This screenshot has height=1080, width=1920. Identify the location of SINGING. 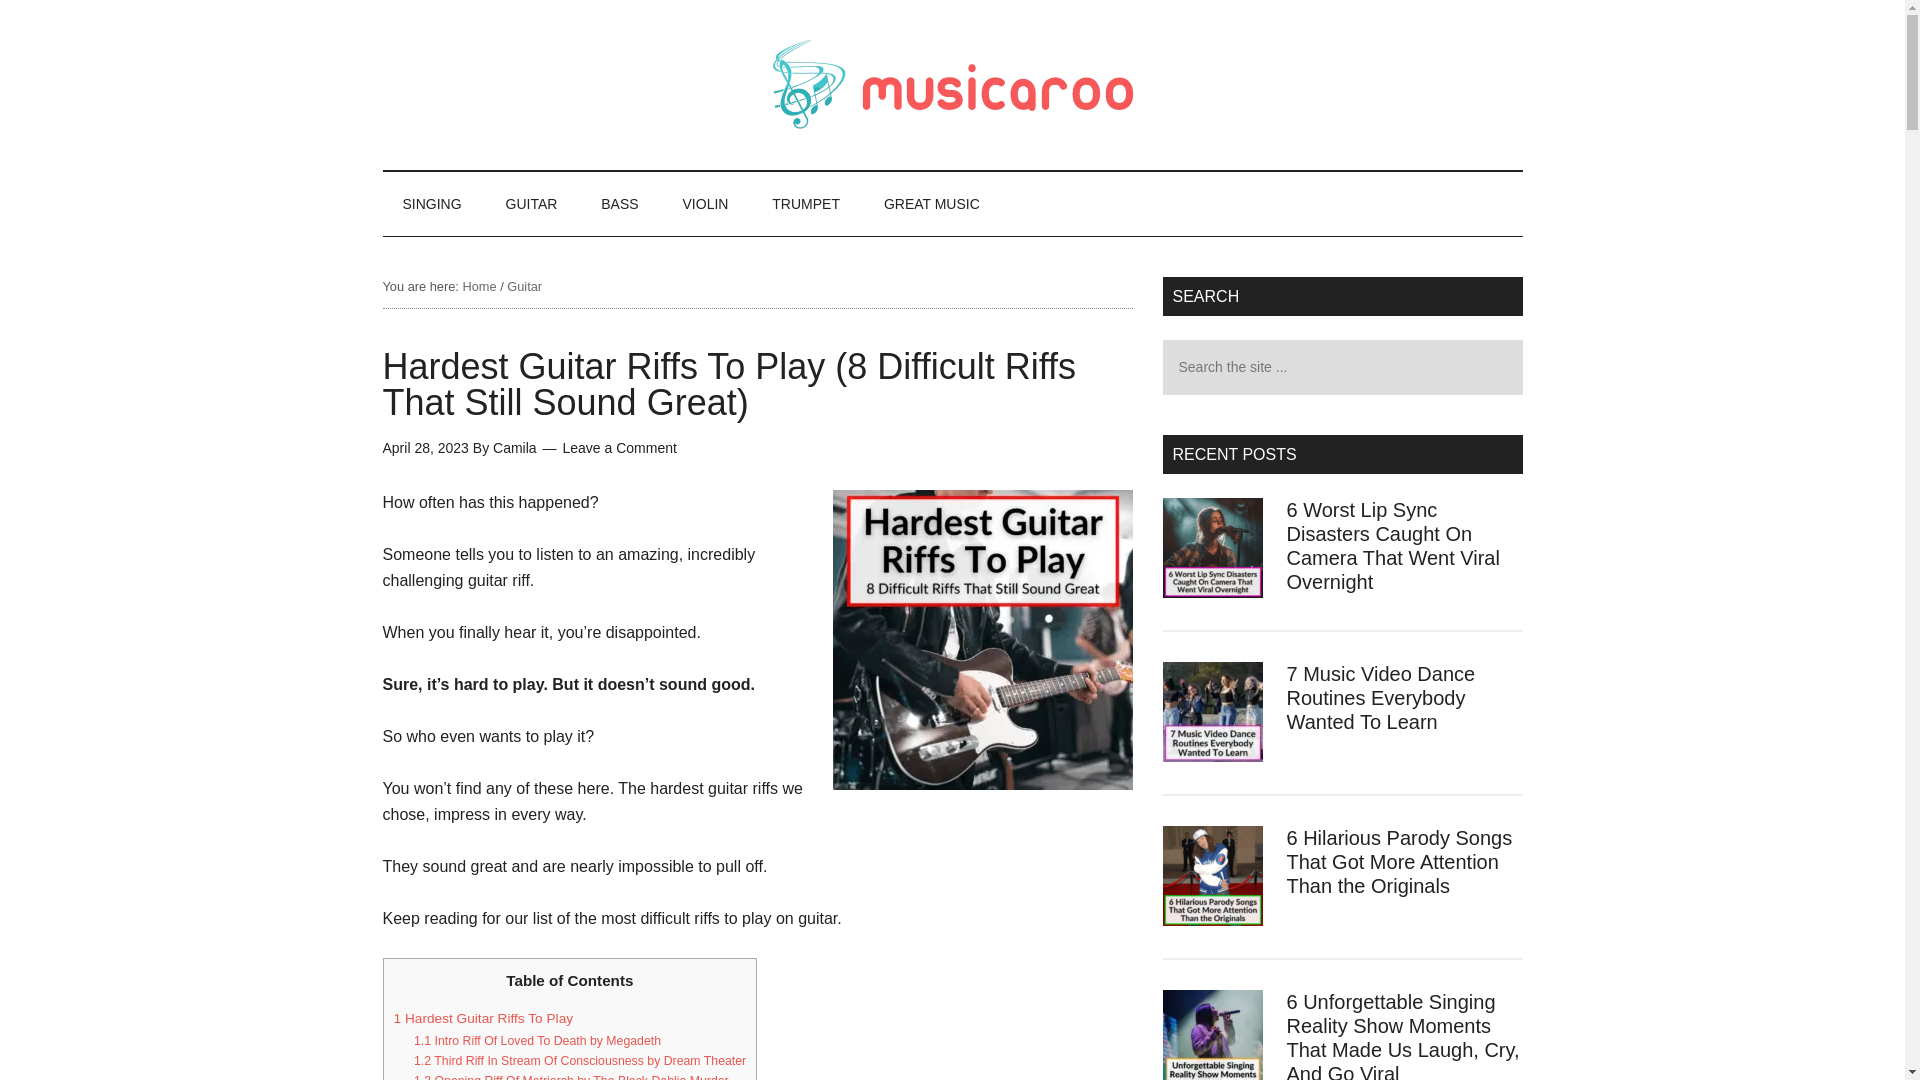
(432, 204).